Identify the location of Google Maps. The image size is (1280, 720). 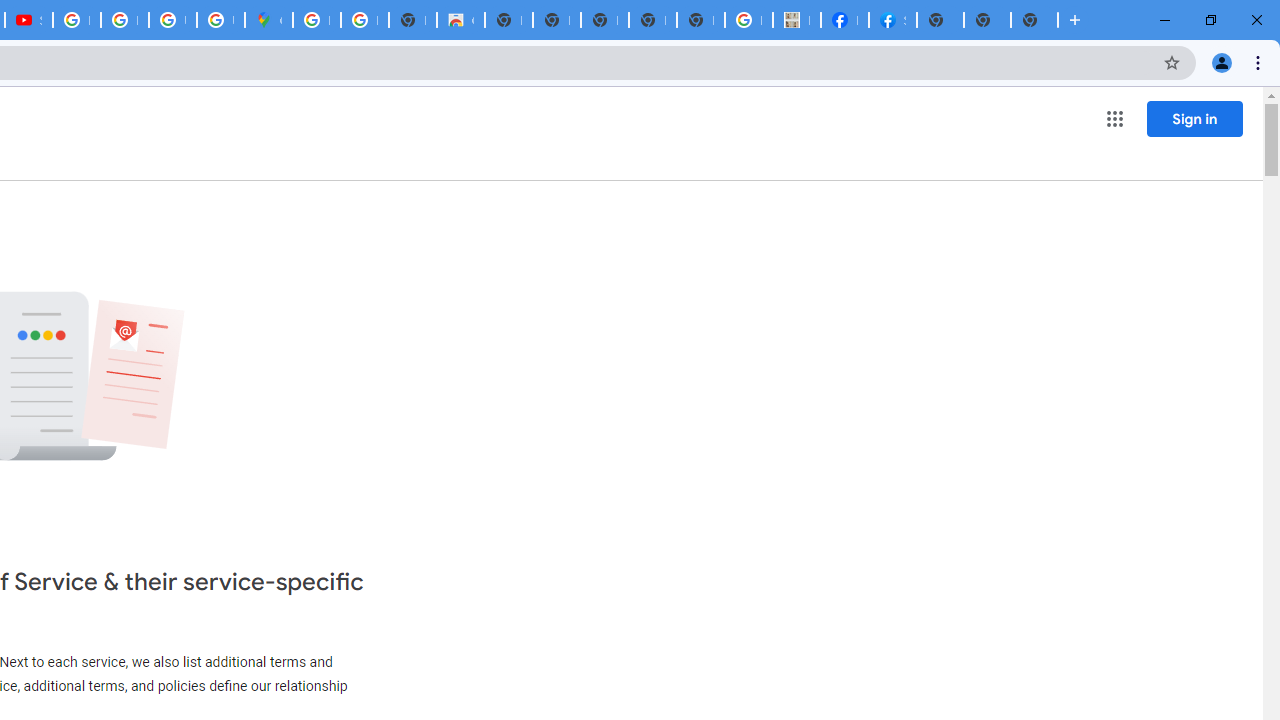
(268, 20).